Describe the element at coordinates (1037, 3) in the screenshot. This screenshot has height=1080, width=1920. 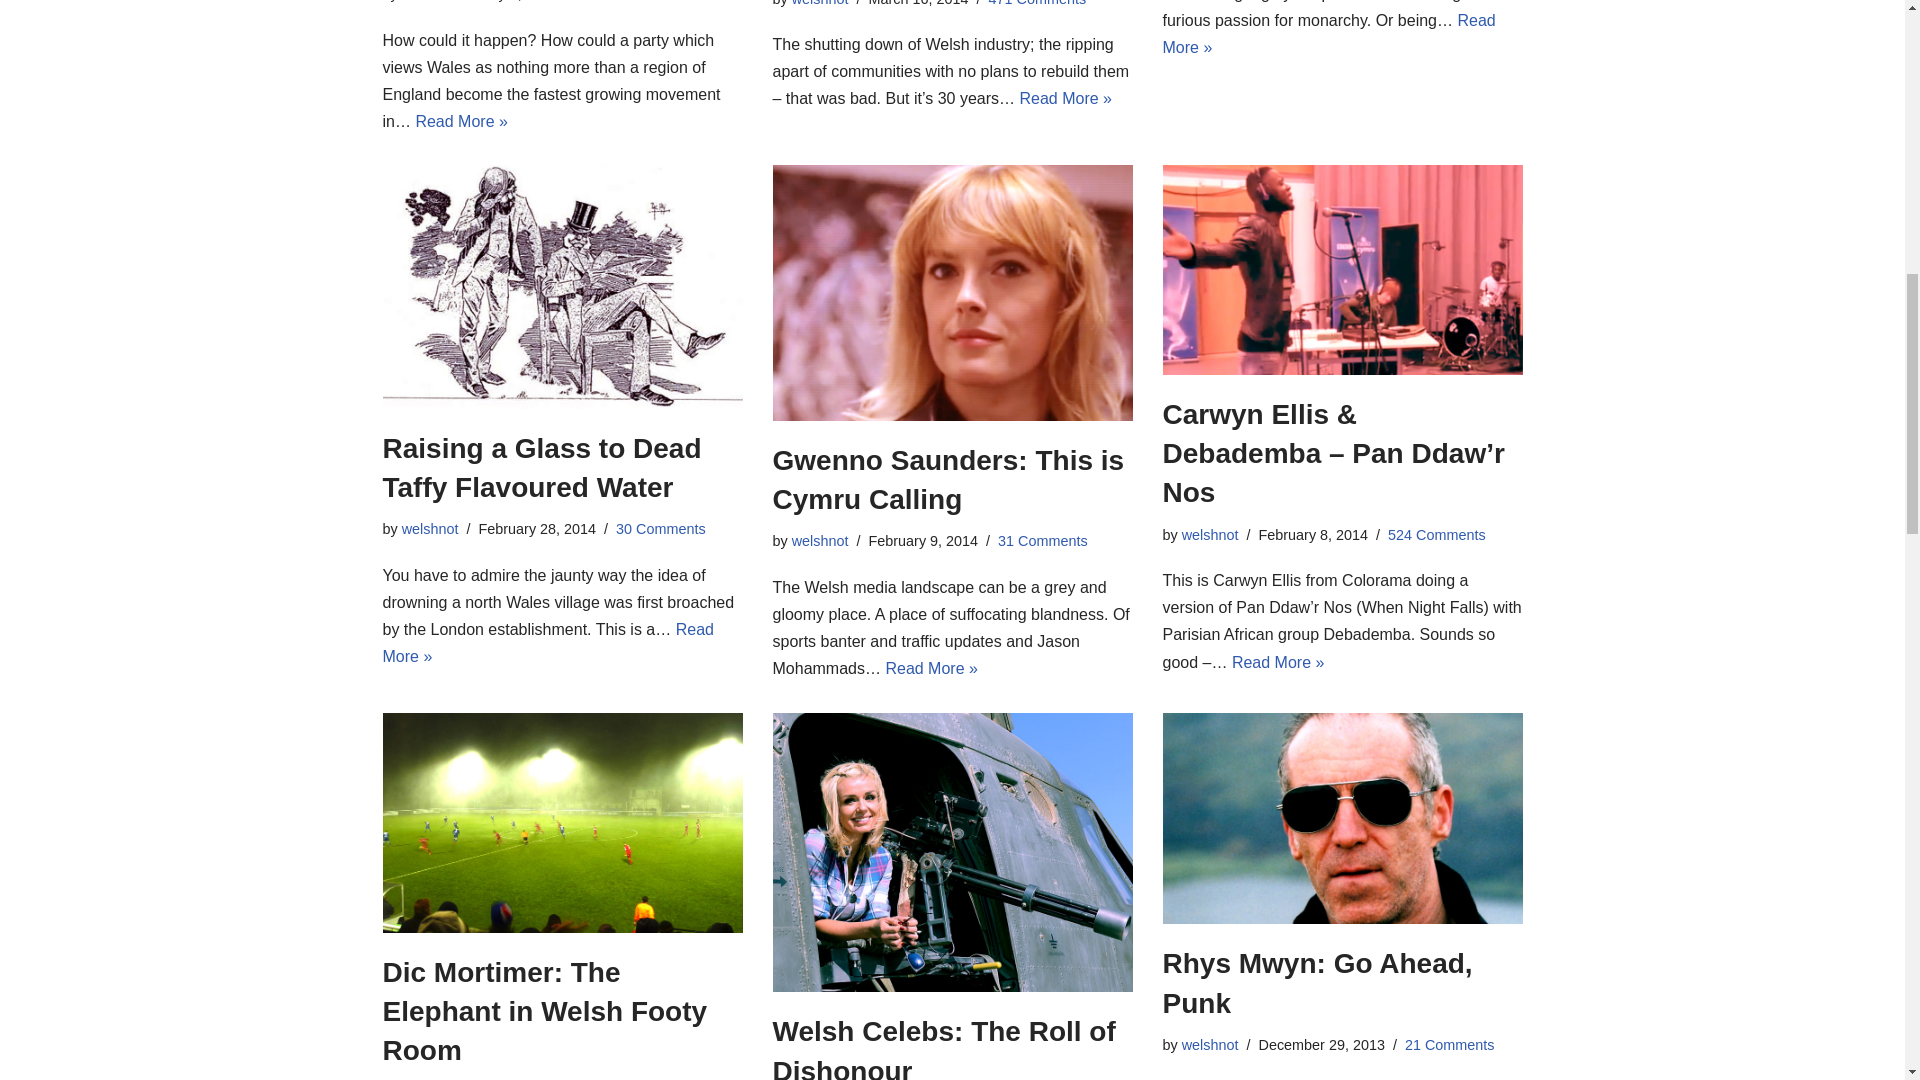
I see `471 Comments` at that location.